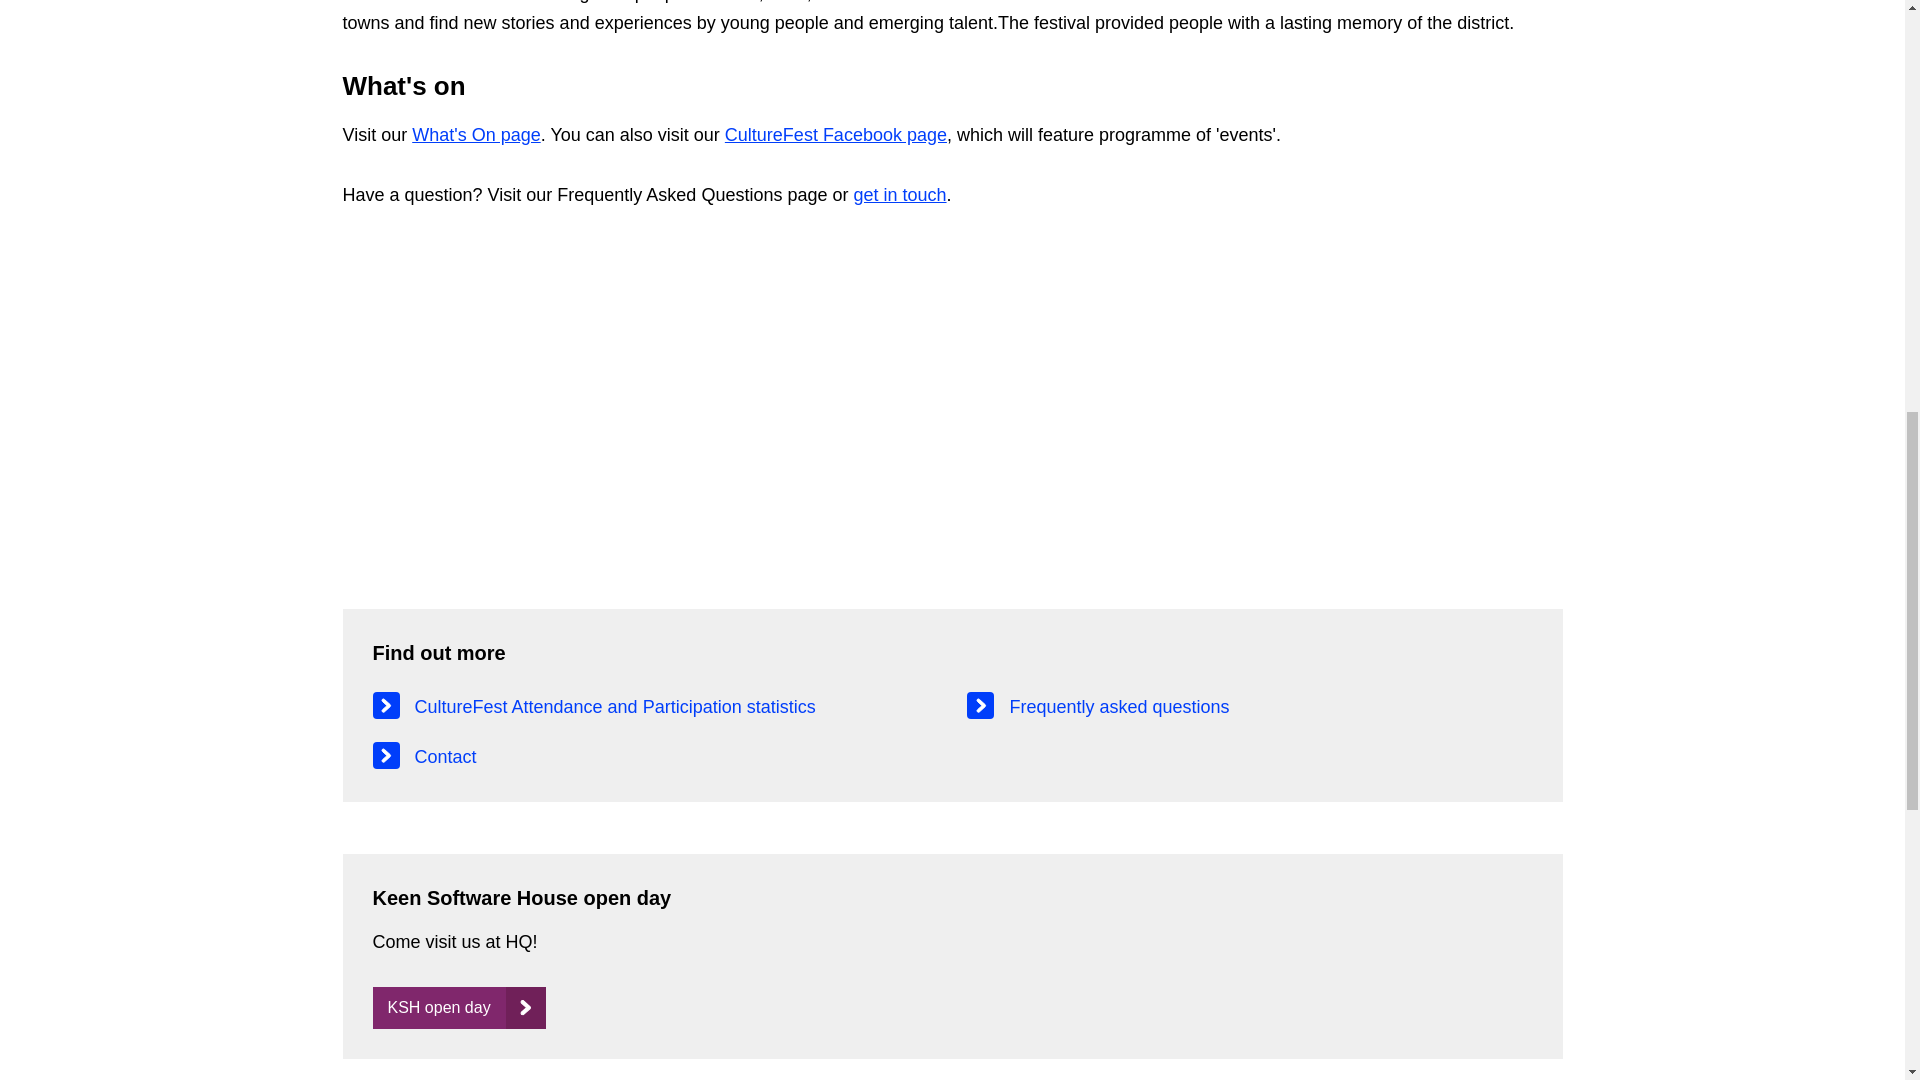  Describe the element at coordinates (458, 1008) in the screenshot. I see `KSH open day` at that location.